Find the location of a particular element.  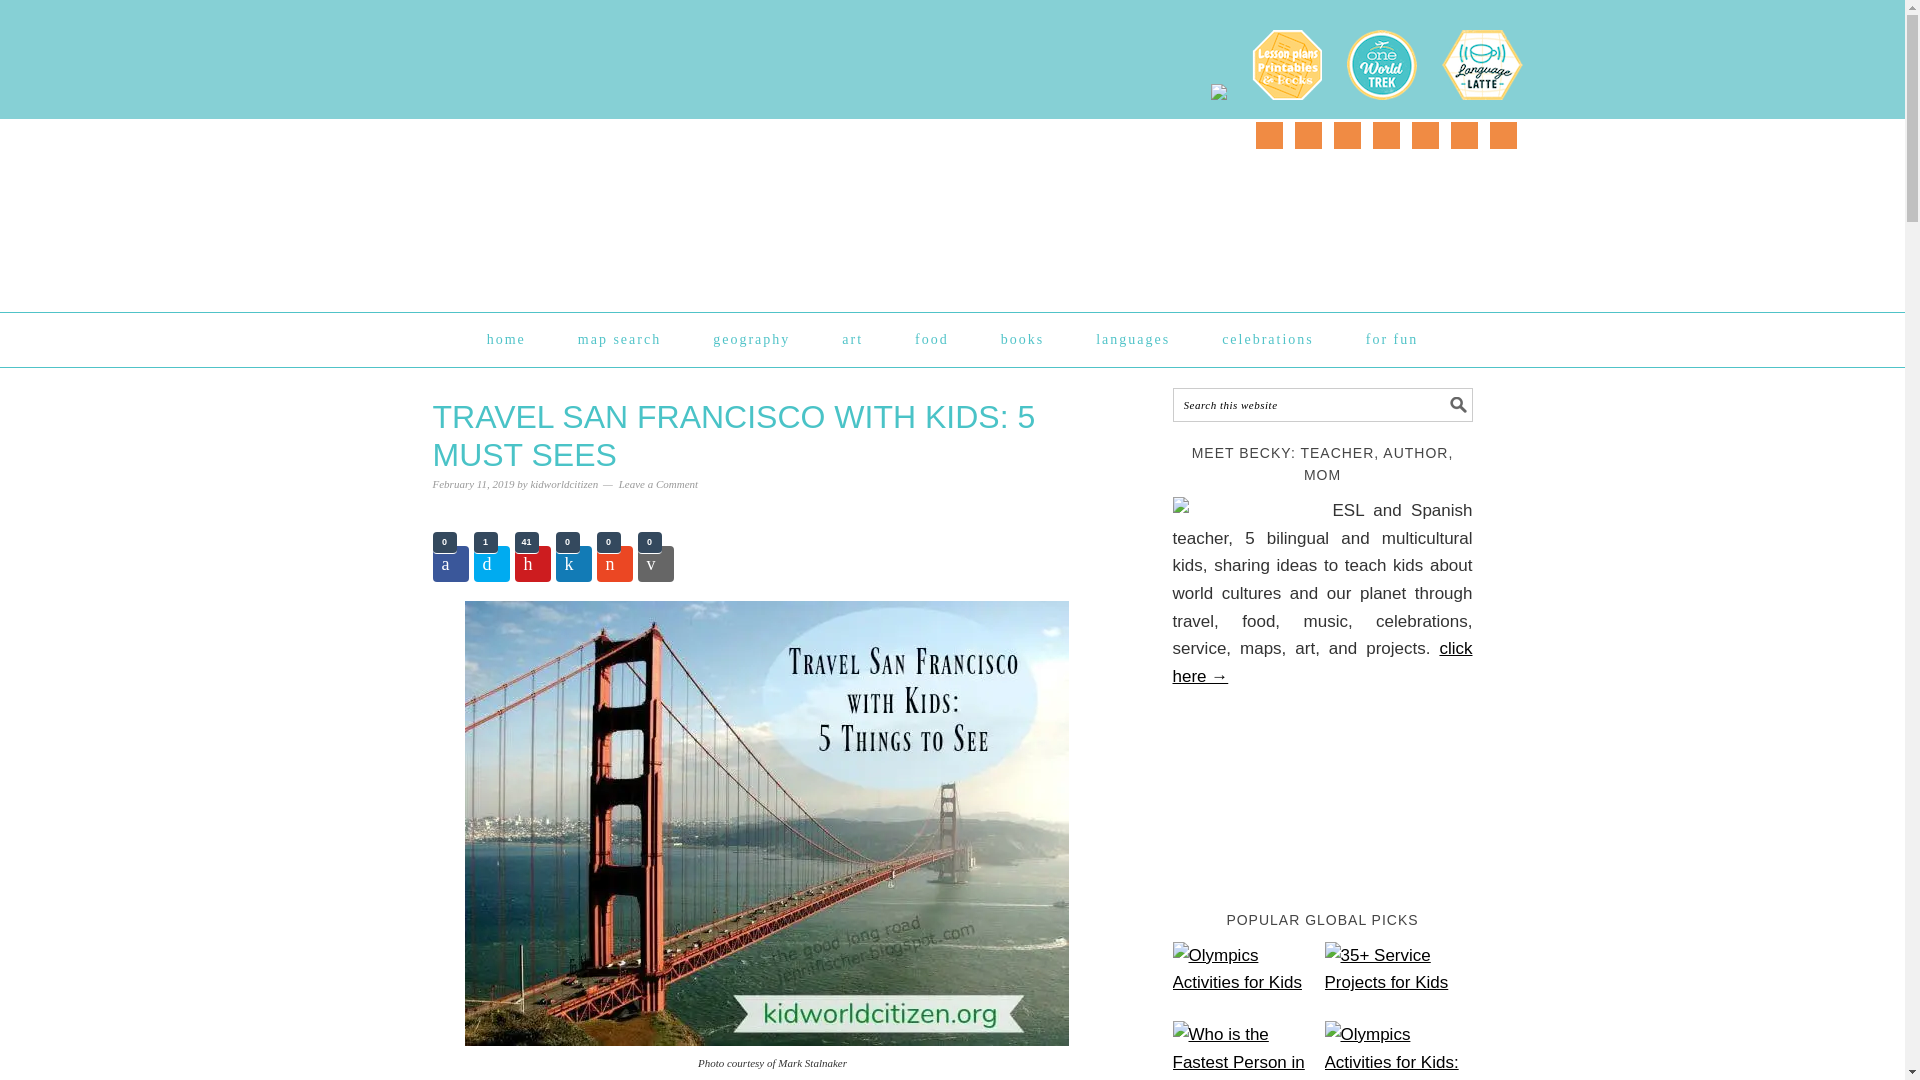

books is located at coordinates (1022, 339).